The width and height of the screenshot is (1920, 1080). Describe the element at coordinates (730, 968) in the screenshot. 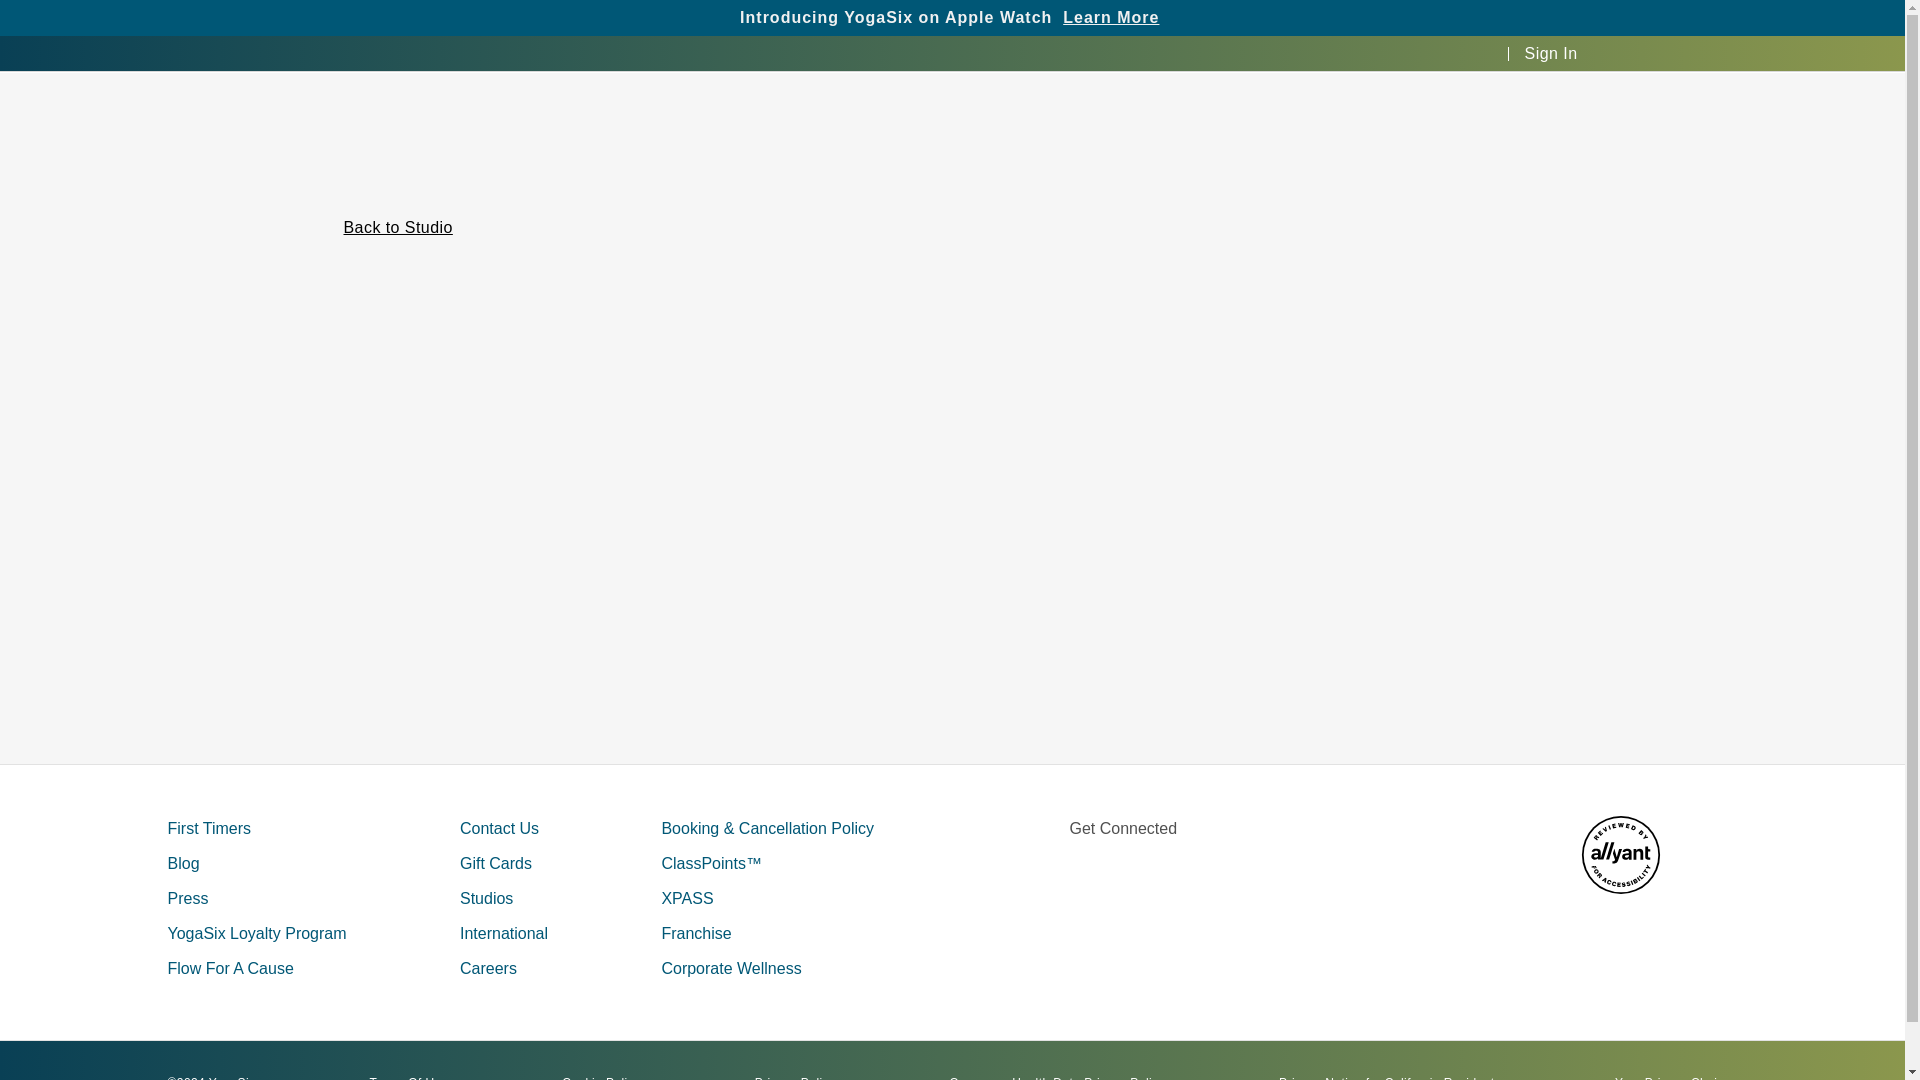

I see `Corporate Wellness` at that location.